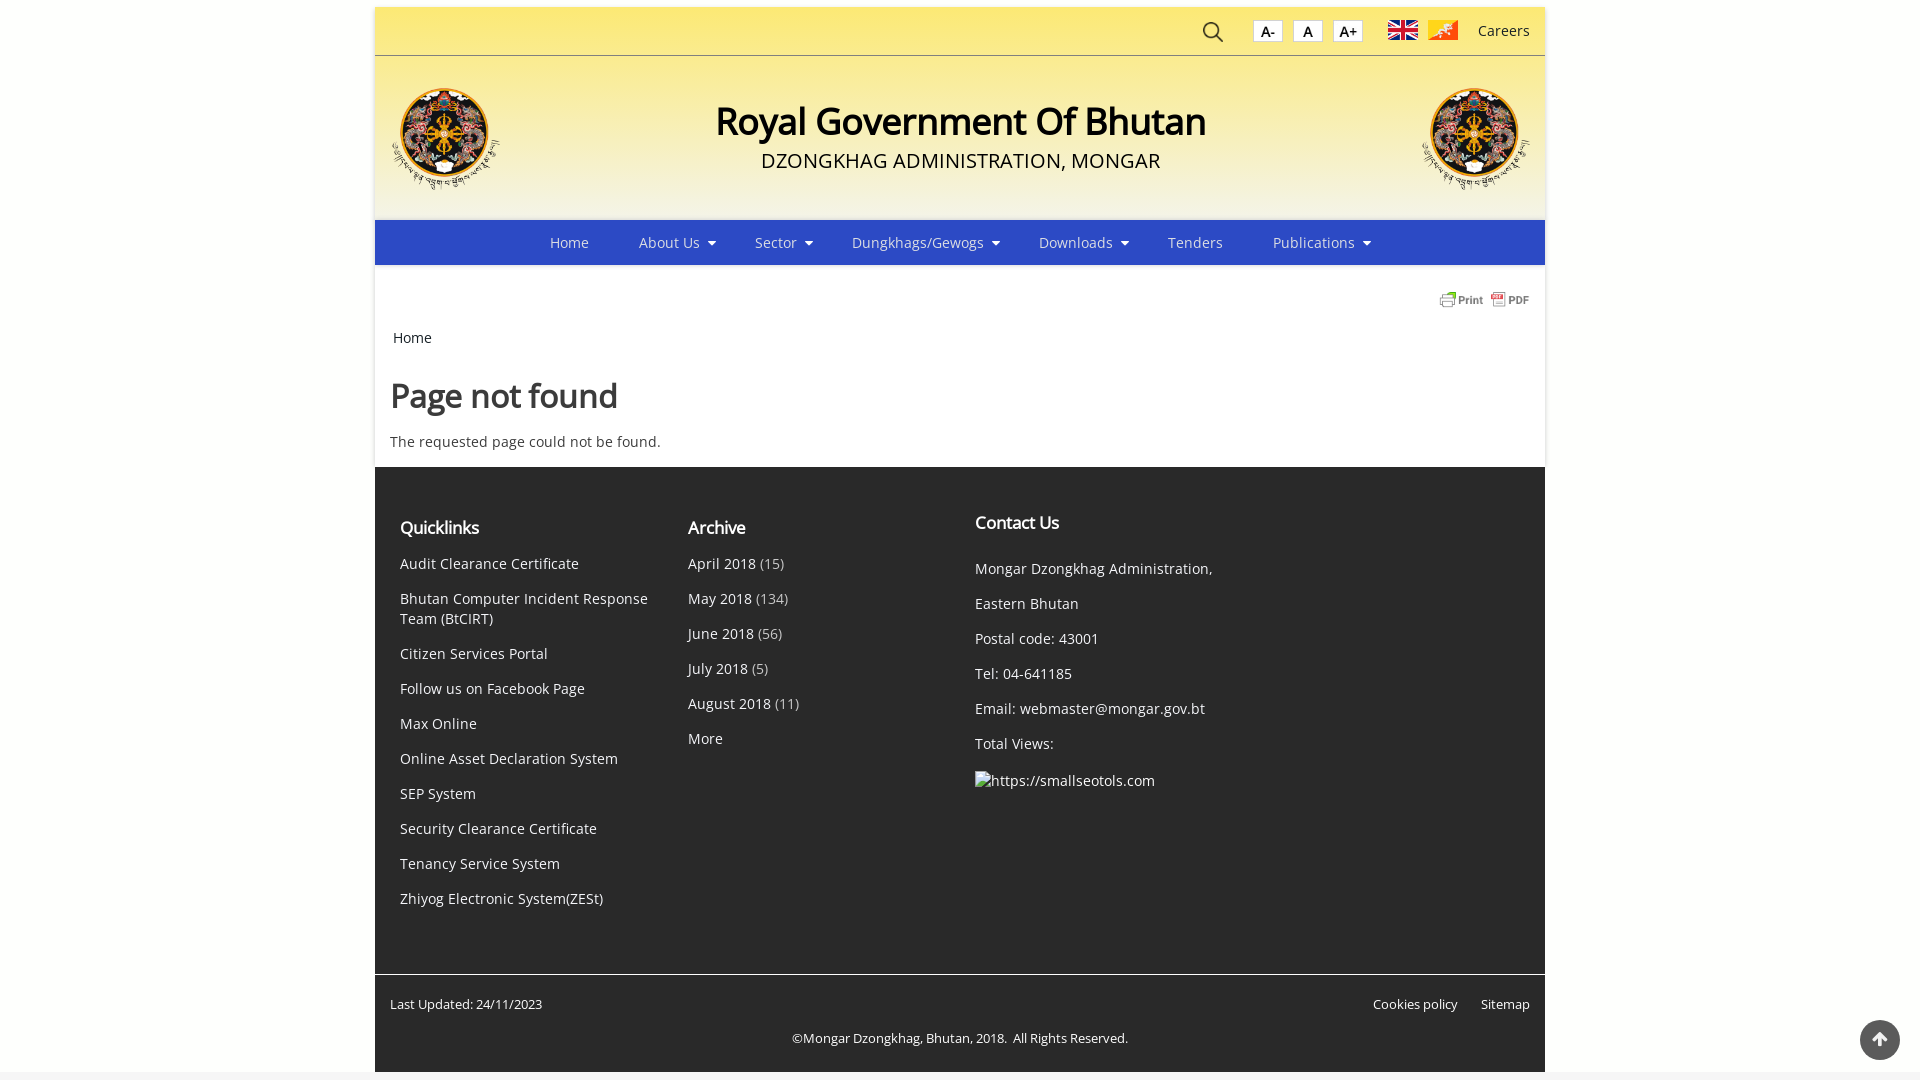 Image resolution: width=1920 pixels, height=1080 pixels. What do you see at coordinates (1065, 778) in the screenshot?
I see `https://smallseotols.com` at bounding box center [1065, 778].